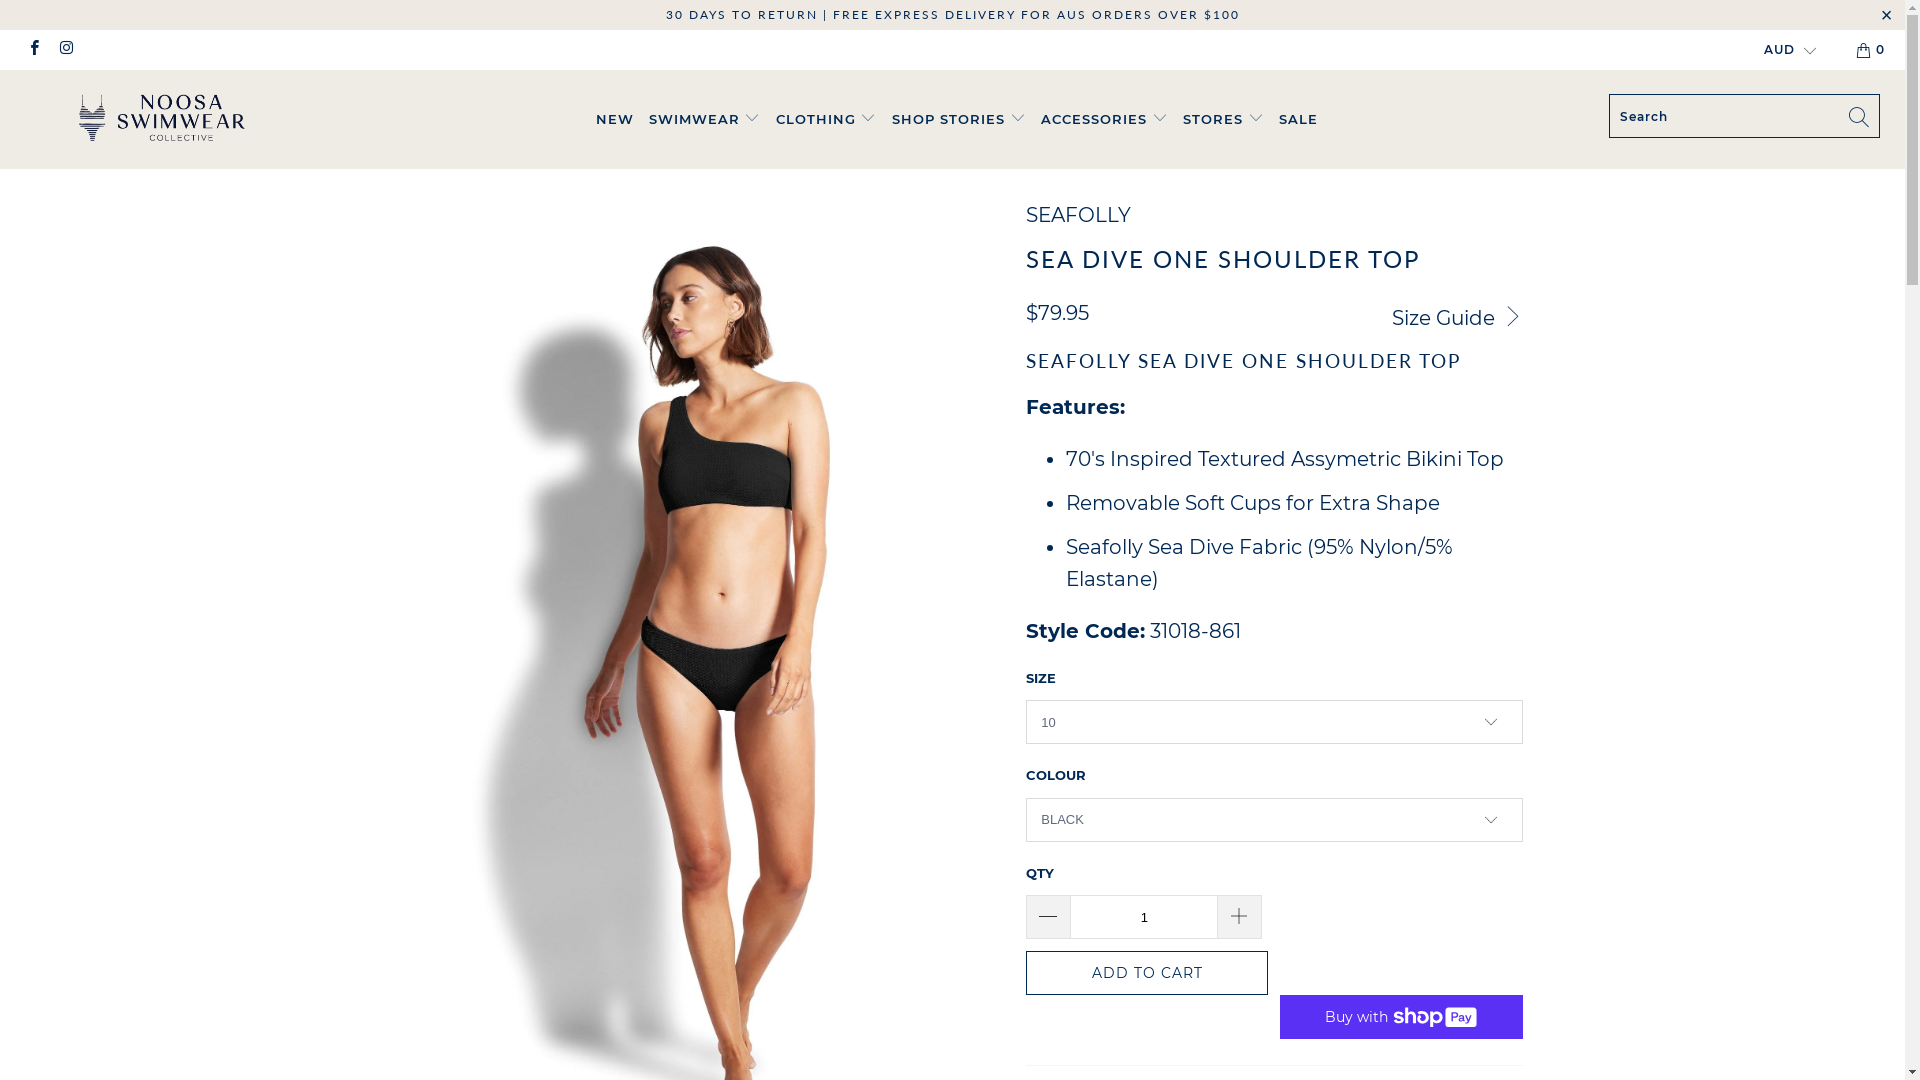 The width and height of the screenshot is (1920, 1080). What do you see at coordinates (1402, 1017) in the screenshot?
I see `More payment options` at bounding box center [1402, 1017].